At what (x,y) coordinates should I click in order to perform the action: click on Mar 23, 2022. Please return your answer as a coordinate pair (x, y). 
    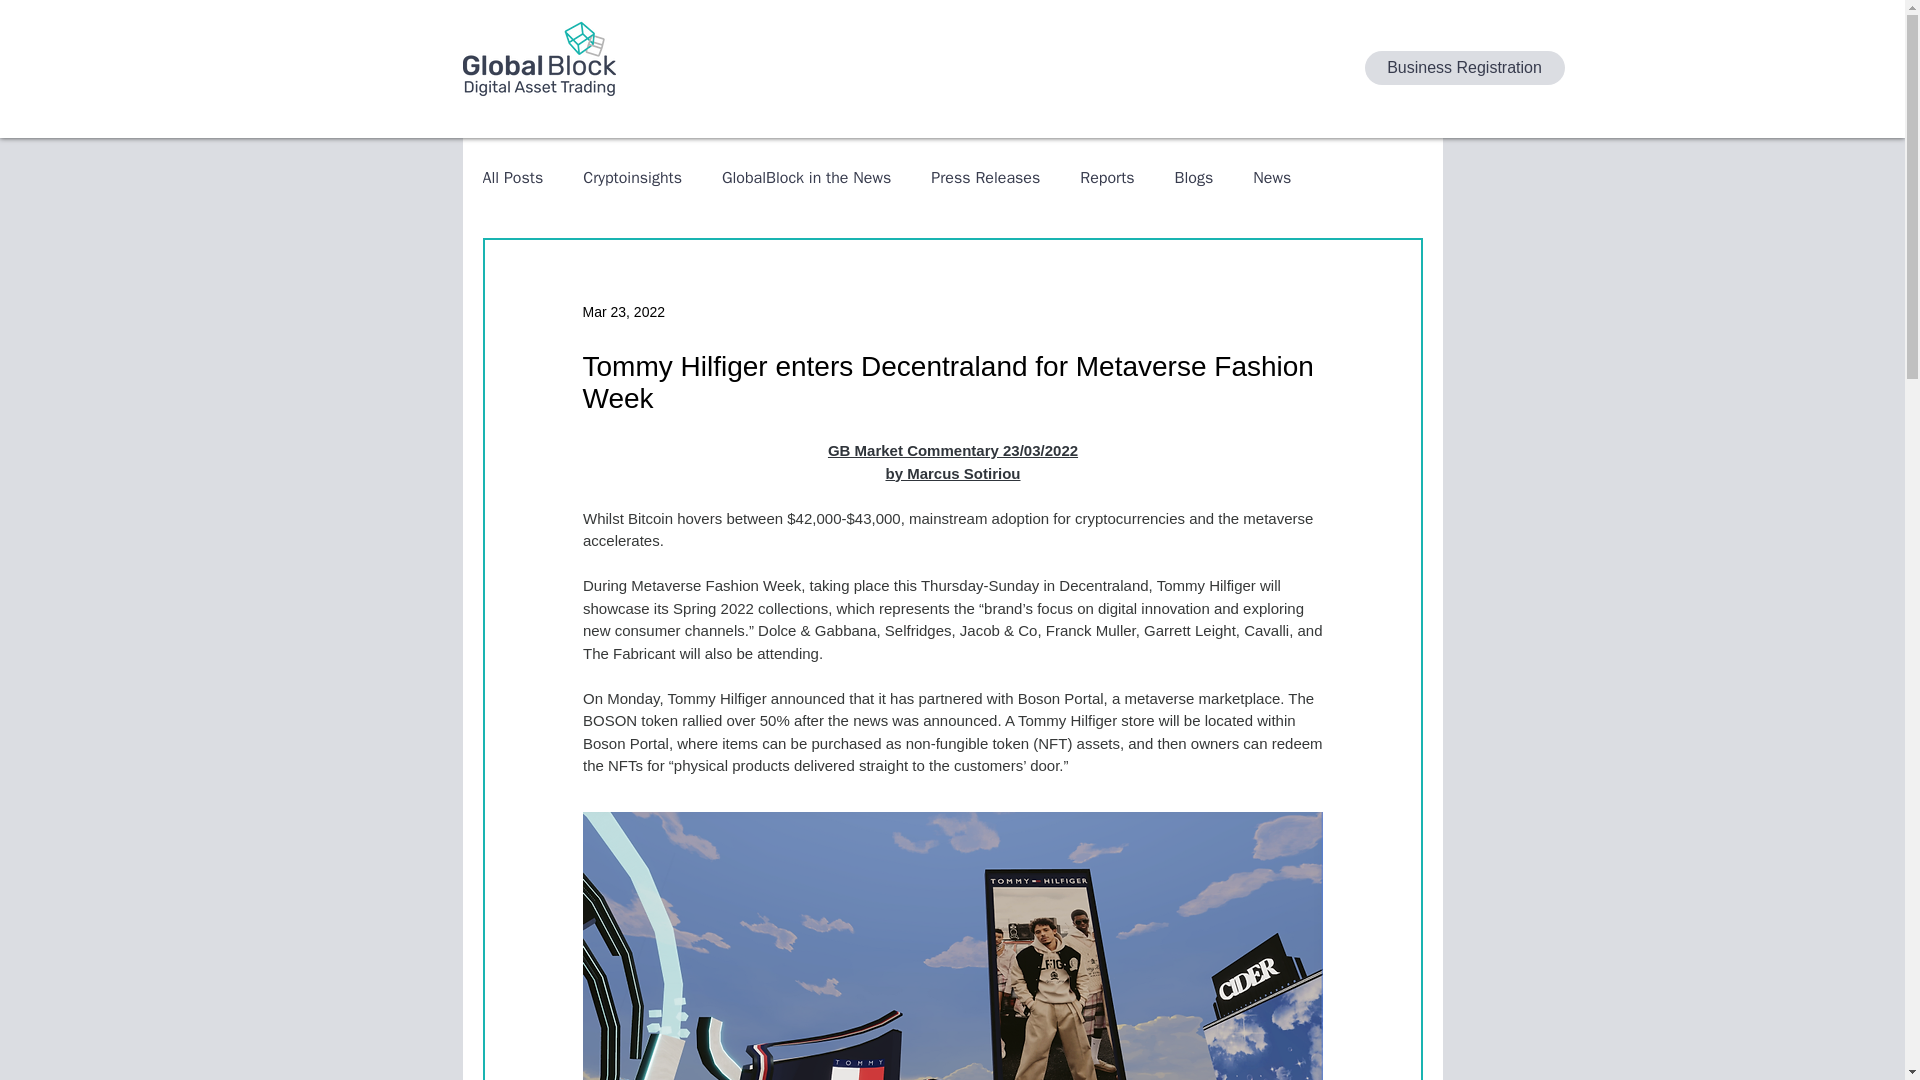
    Looking at the image, I should click on (622, 311).